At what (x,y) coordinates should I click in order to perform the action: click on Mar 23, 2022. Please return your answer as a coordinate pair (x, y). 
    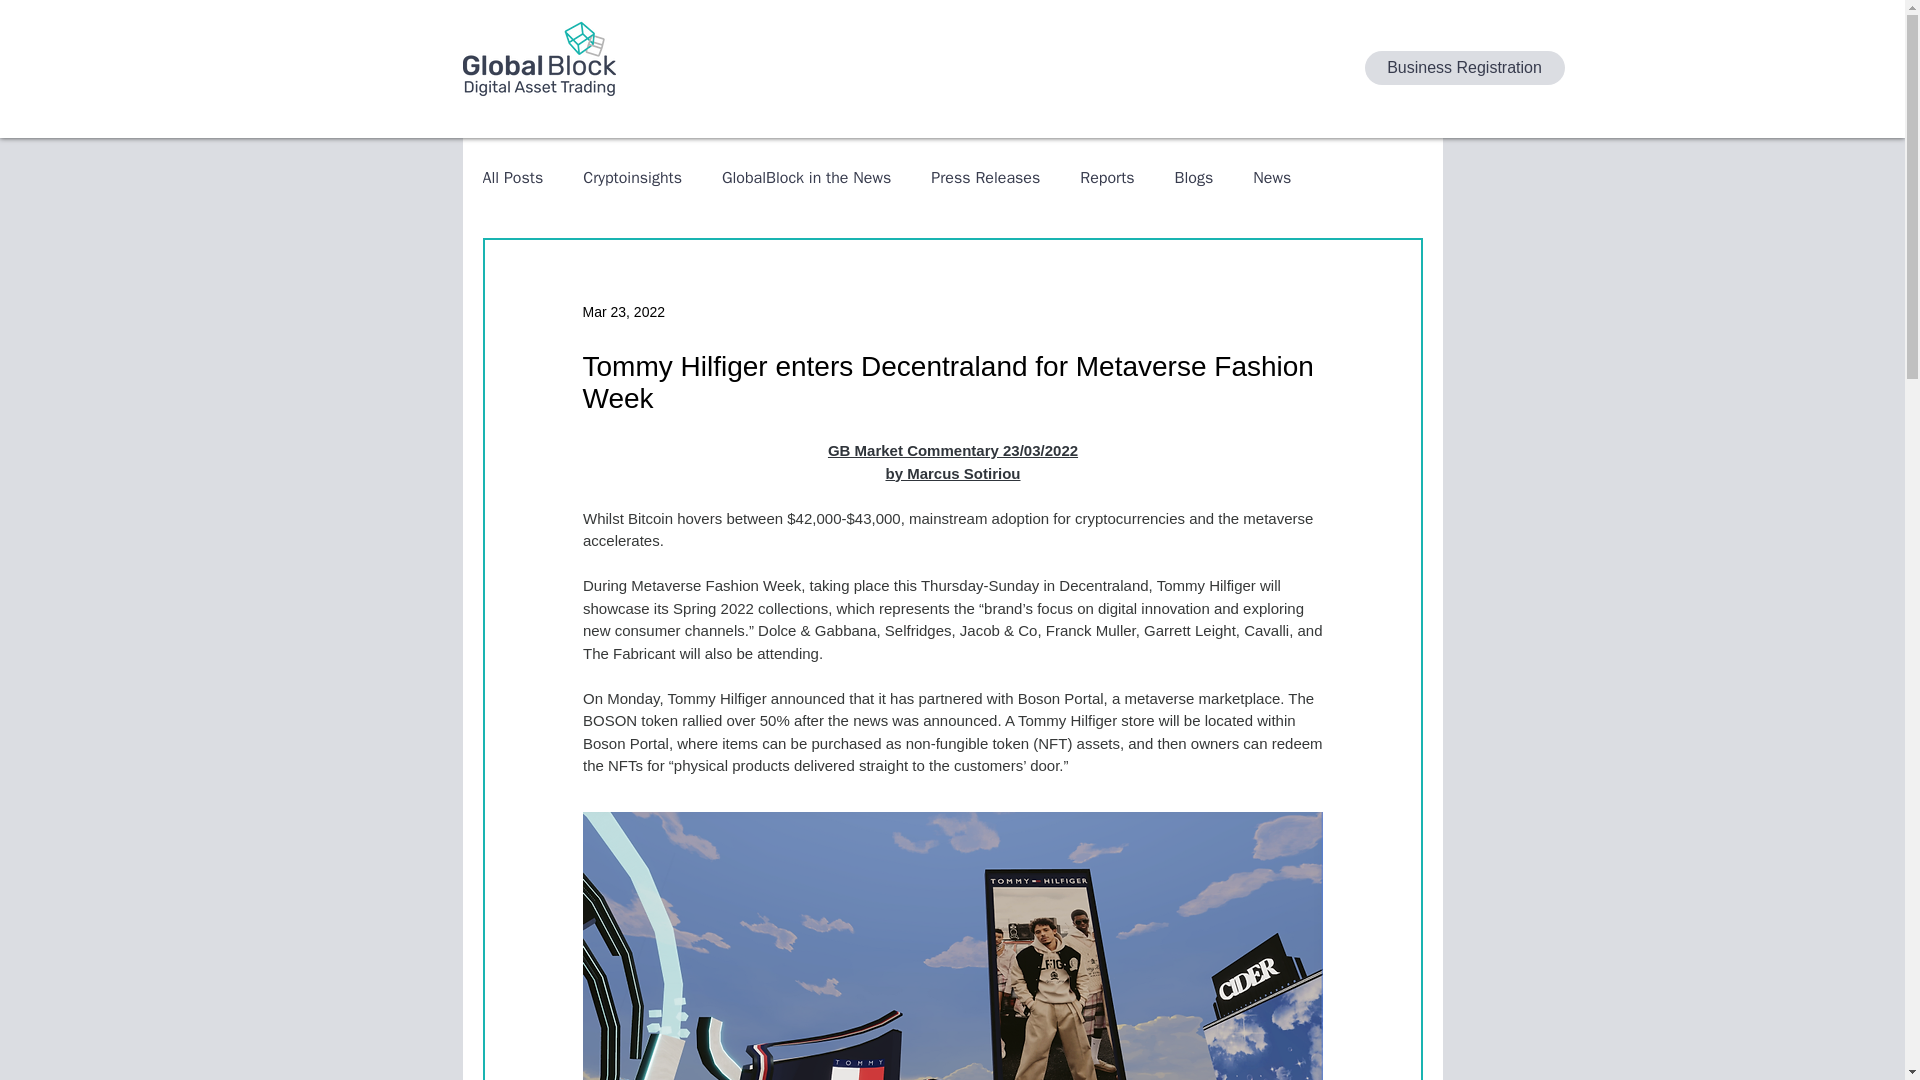
    Looking at the image, I should click on (622, 311).